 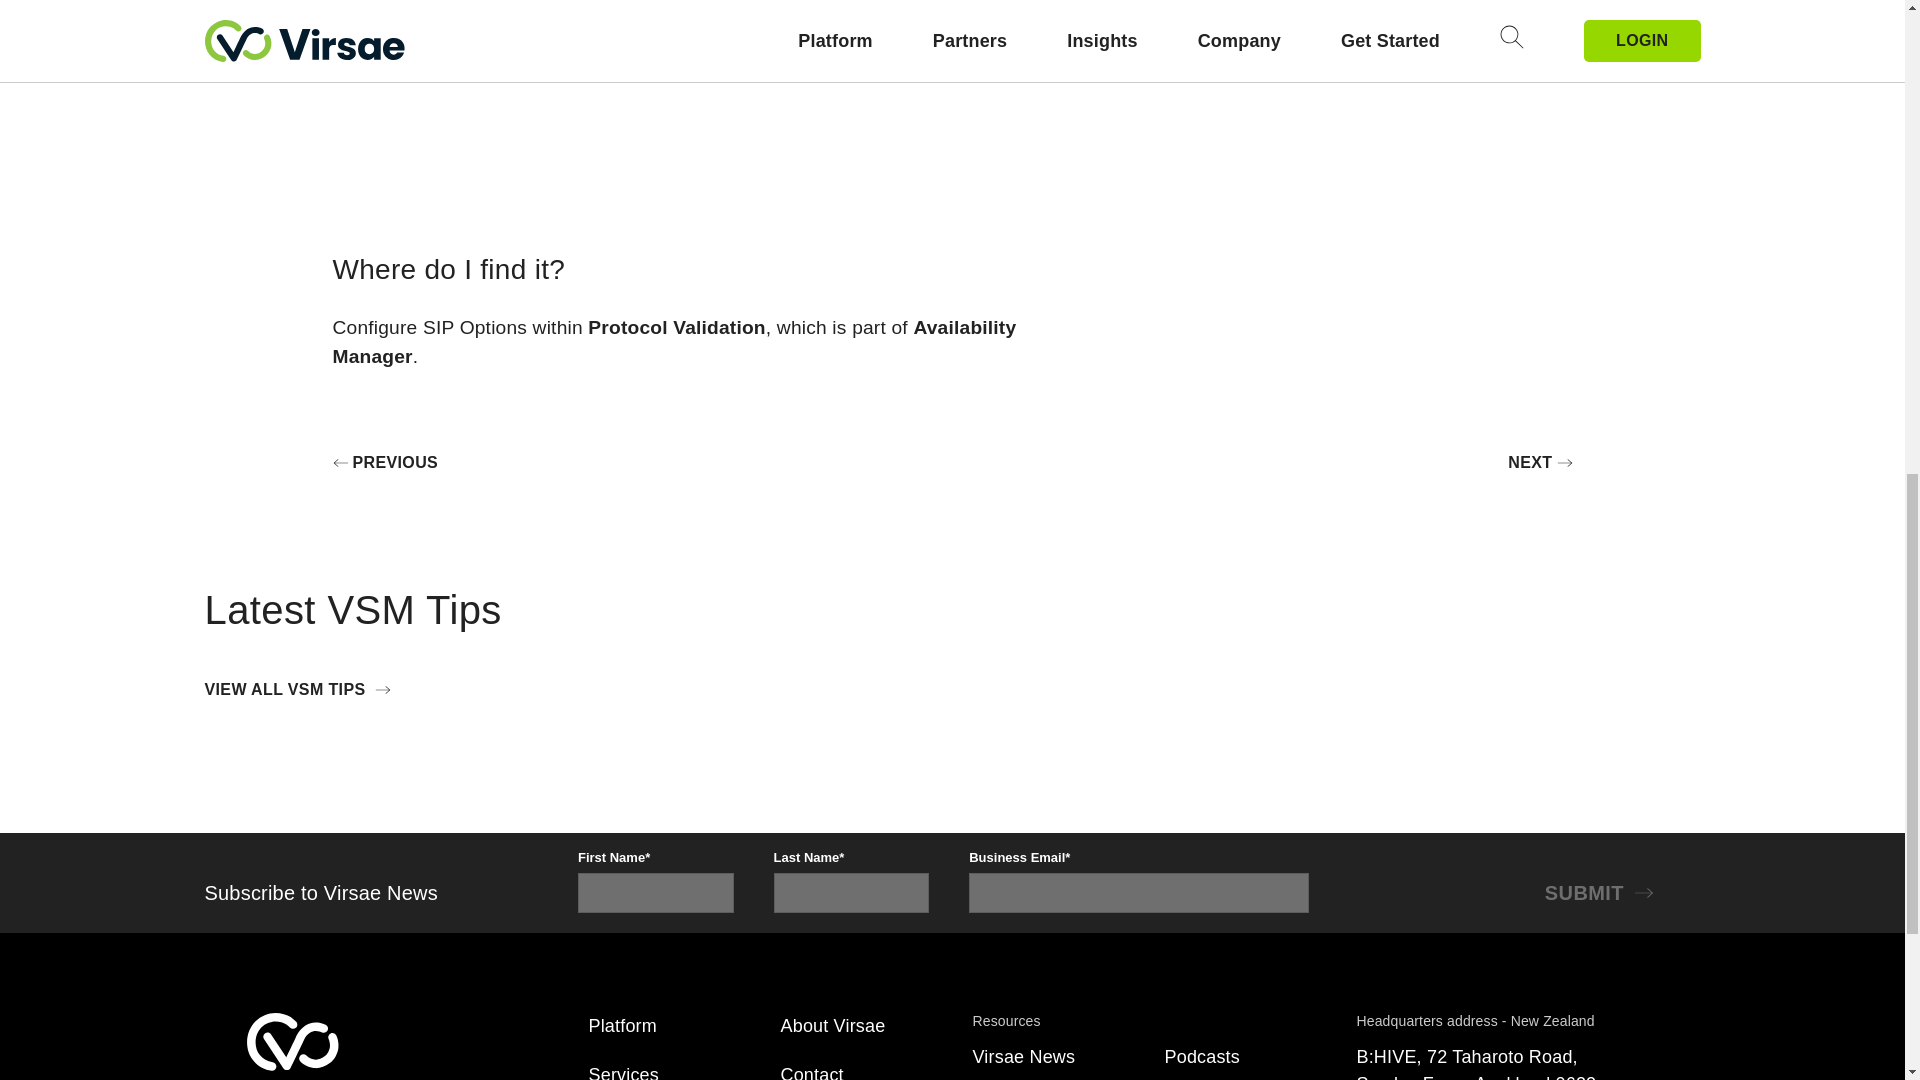 I want to click on PREVIOUS, so click(x=384, y=463).